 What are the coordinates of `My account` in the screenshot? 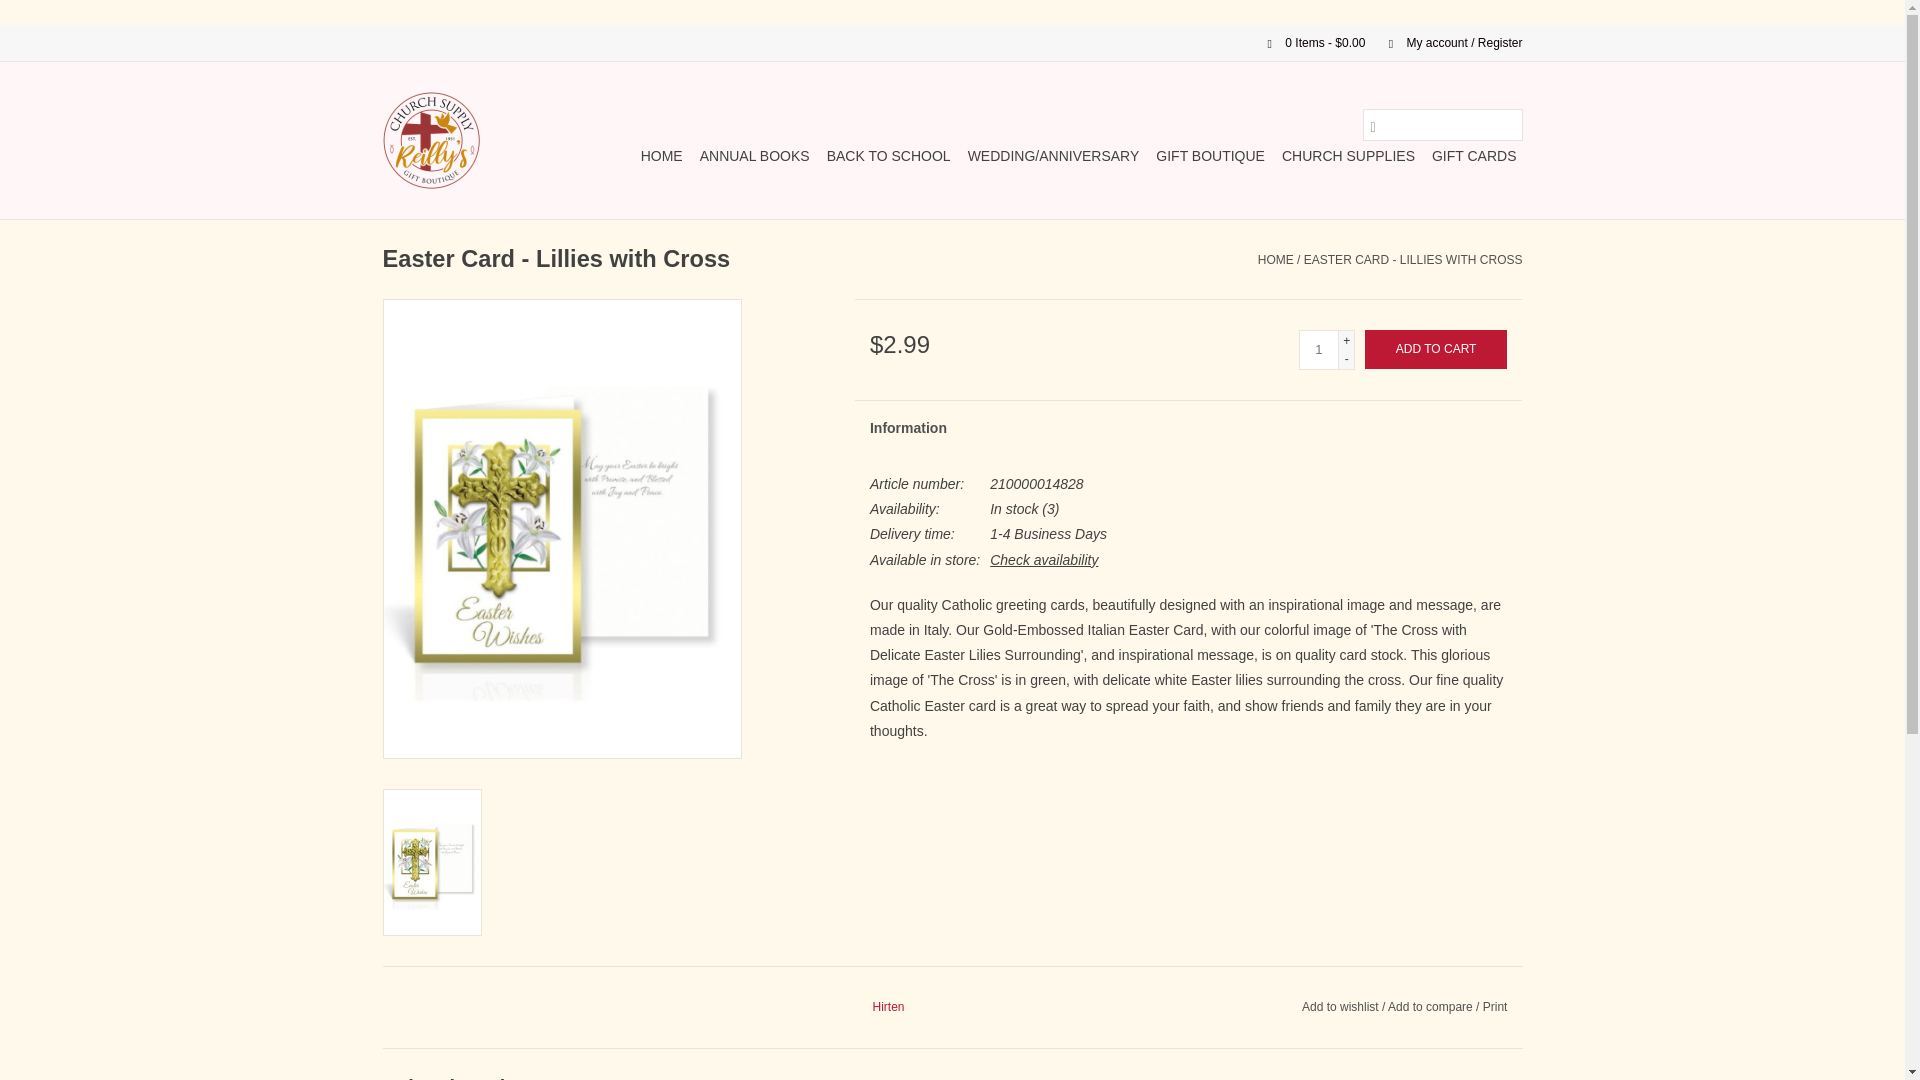 It's located at (1445, 42).